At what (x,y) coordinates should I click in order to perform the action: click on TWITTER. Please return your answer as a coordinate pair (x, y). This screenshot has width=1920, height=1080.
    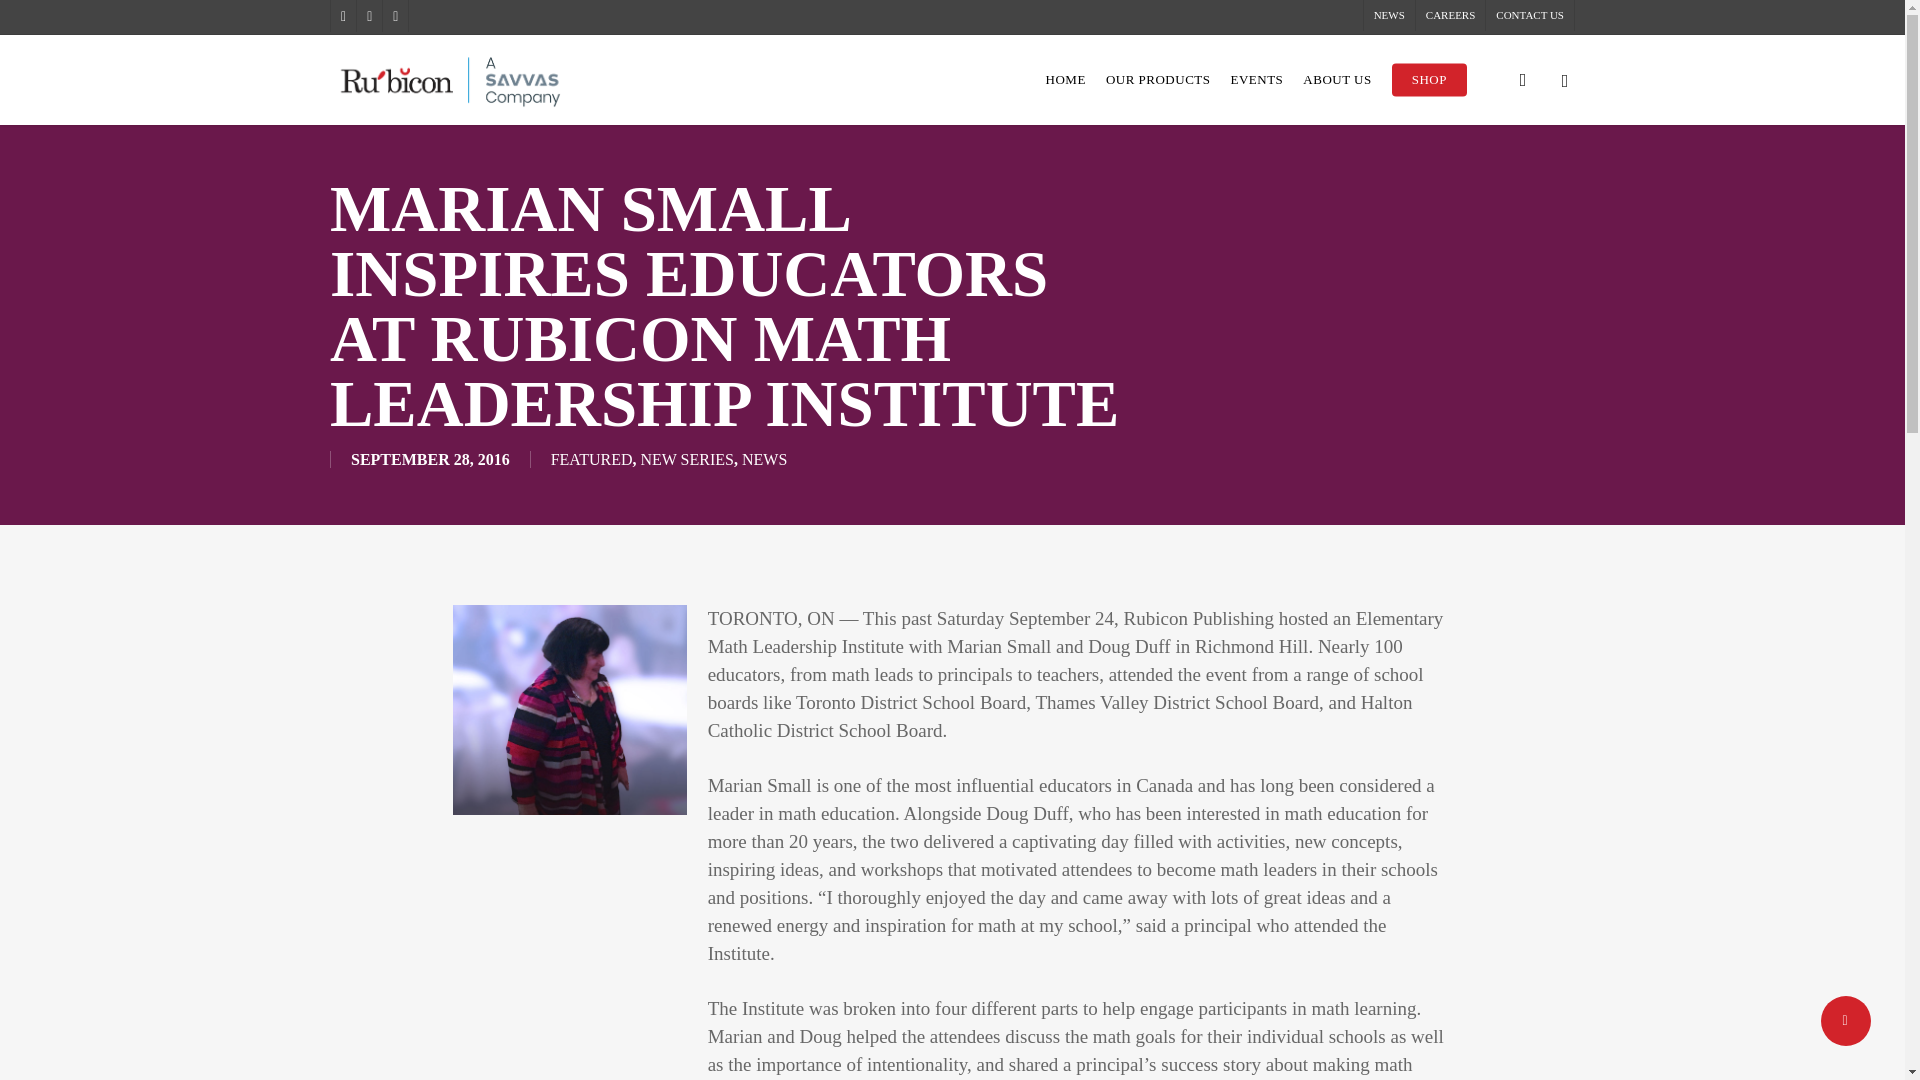
    Looking at the image, I should click on (342, 16).